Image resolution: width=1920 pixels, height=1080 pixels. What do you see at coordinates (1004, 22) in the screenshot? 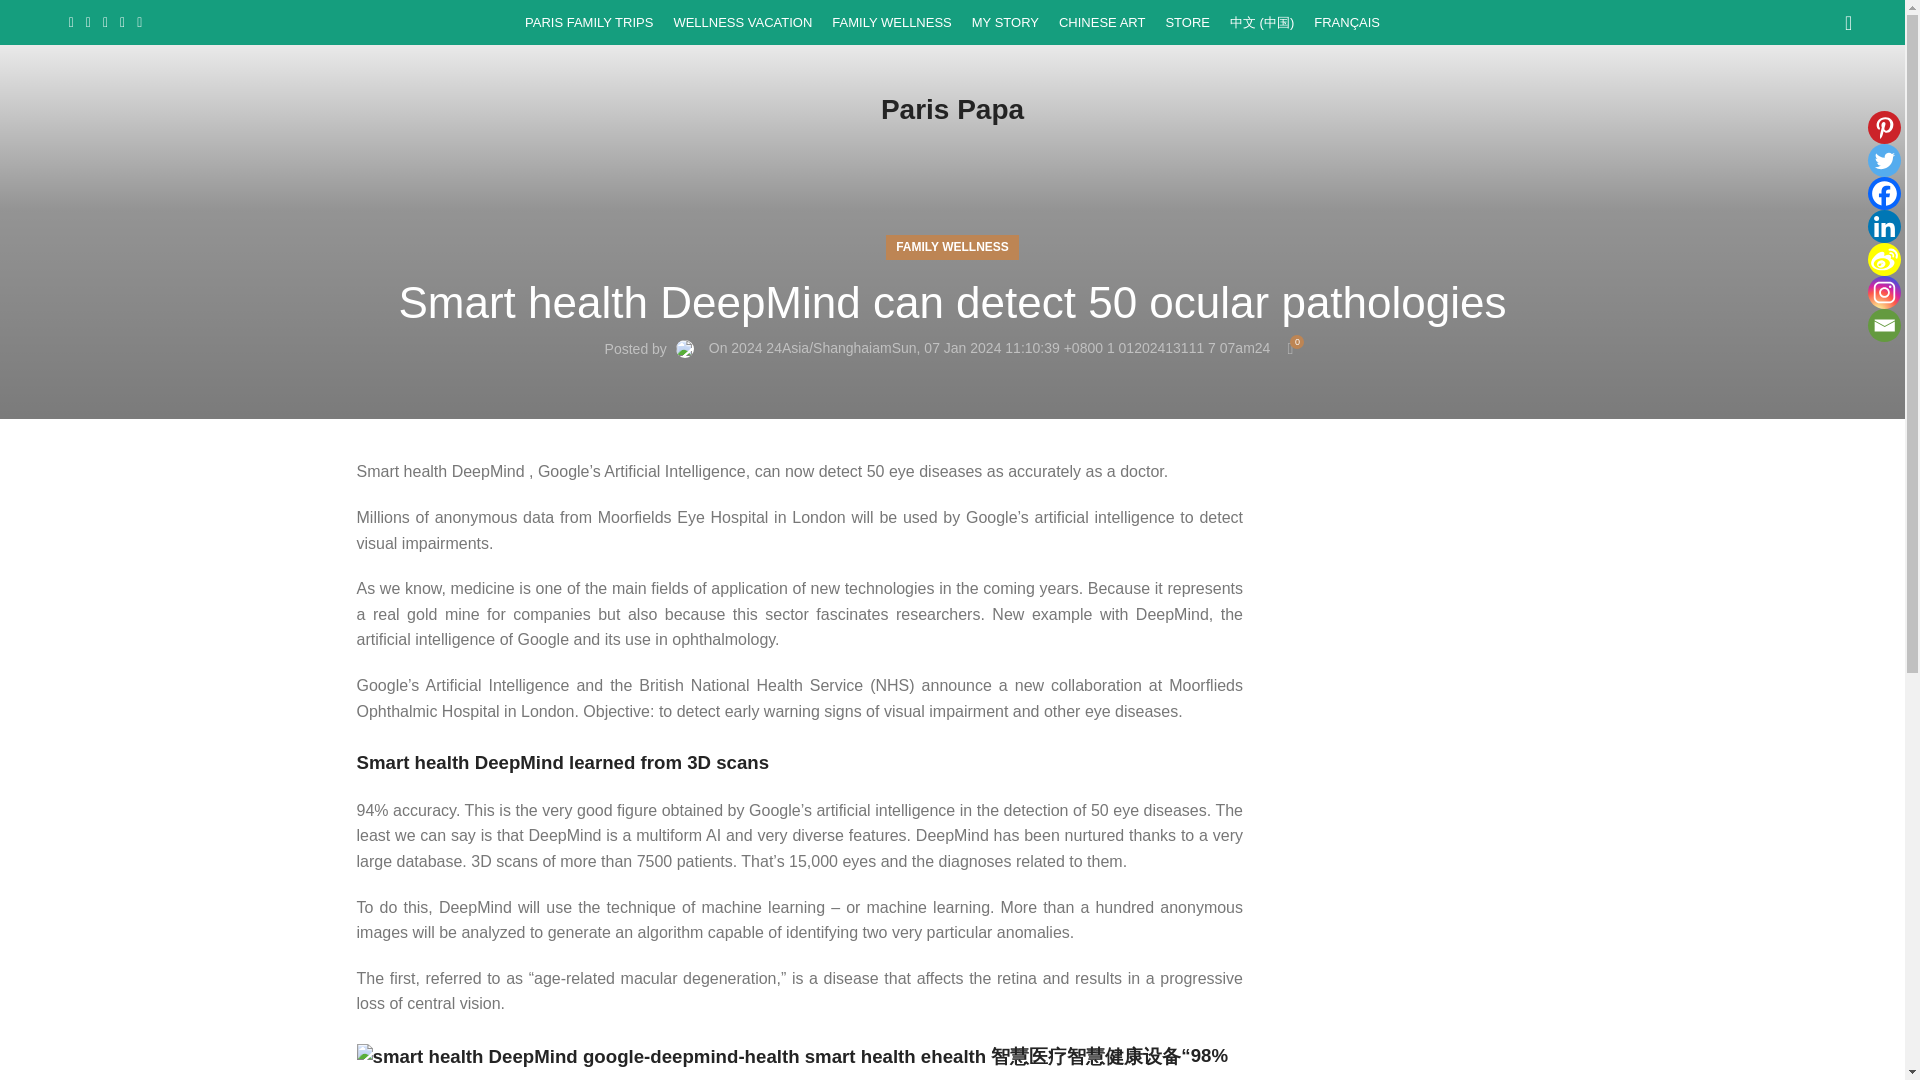
I see `MY STORY` at bounding box center [1004, 22].